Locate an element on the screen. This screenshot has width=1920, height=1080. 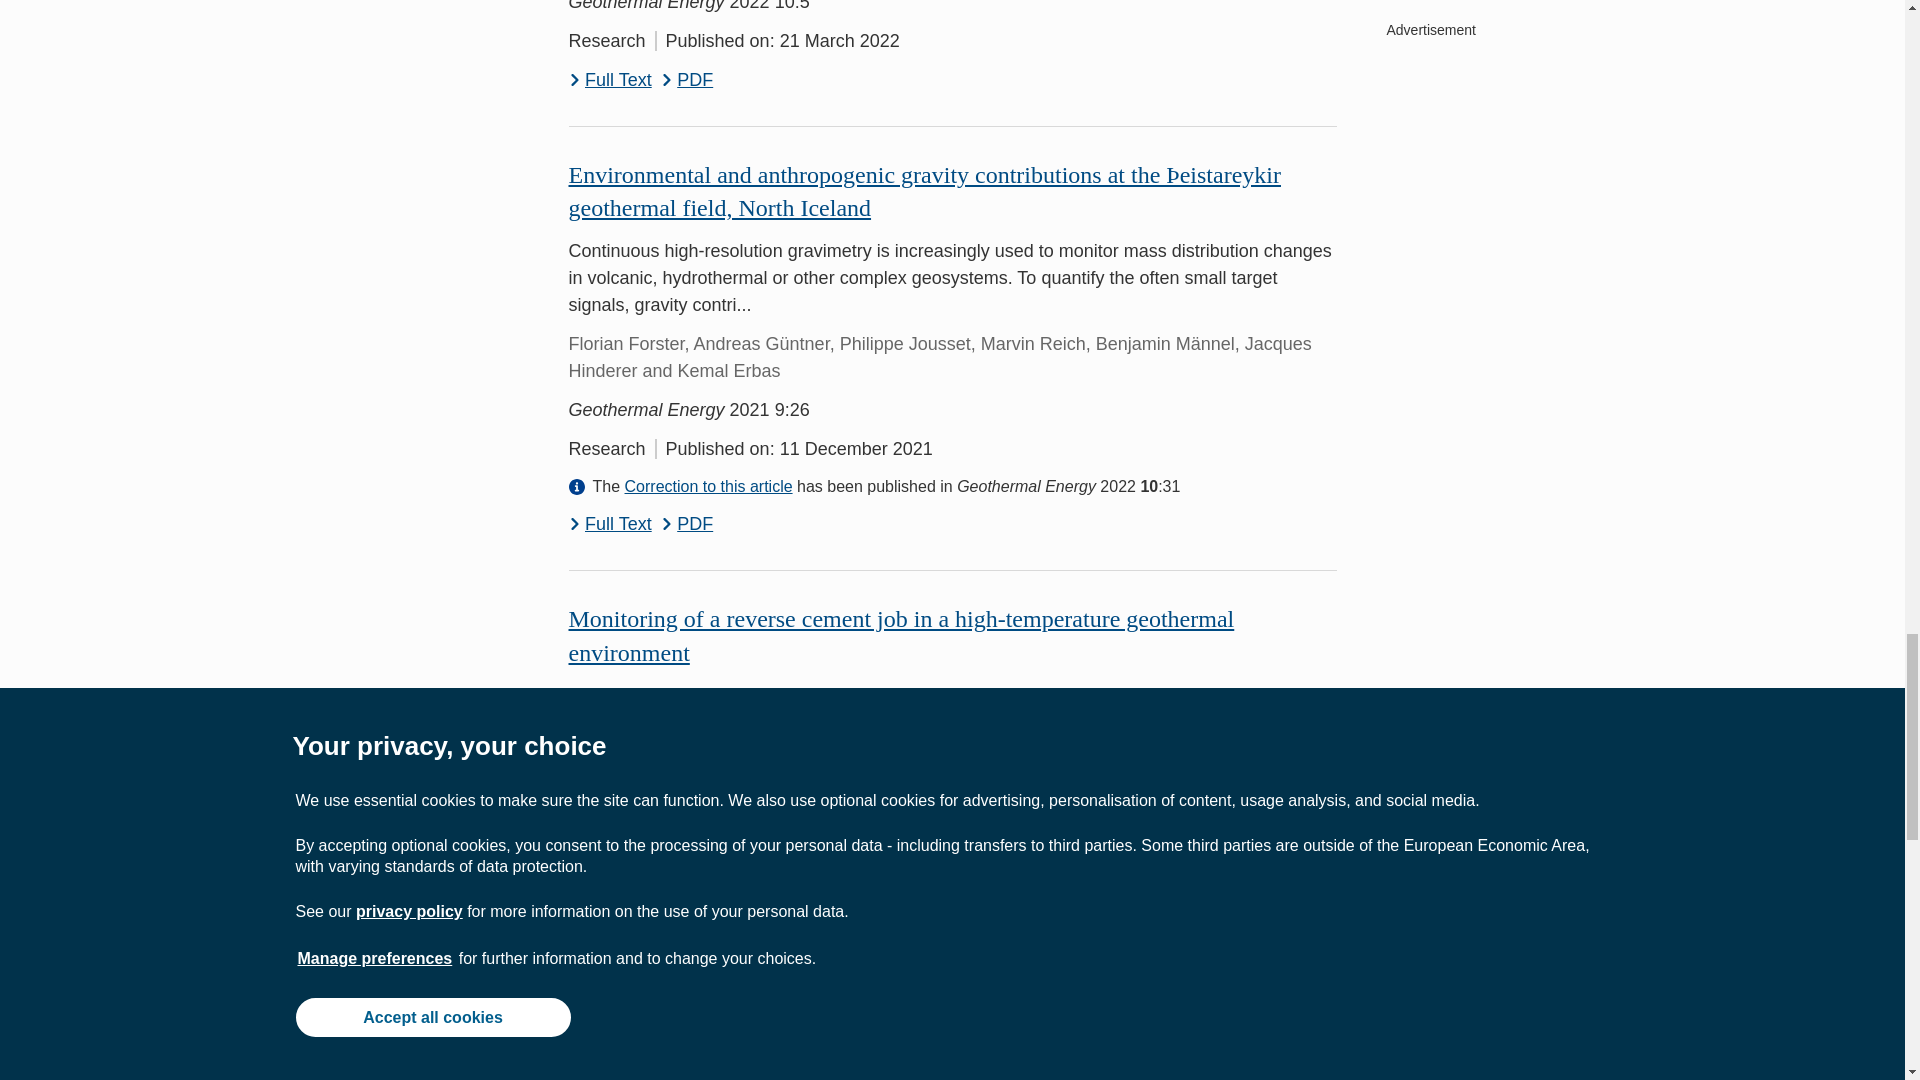
PDF is located at coordinates (687, 80).